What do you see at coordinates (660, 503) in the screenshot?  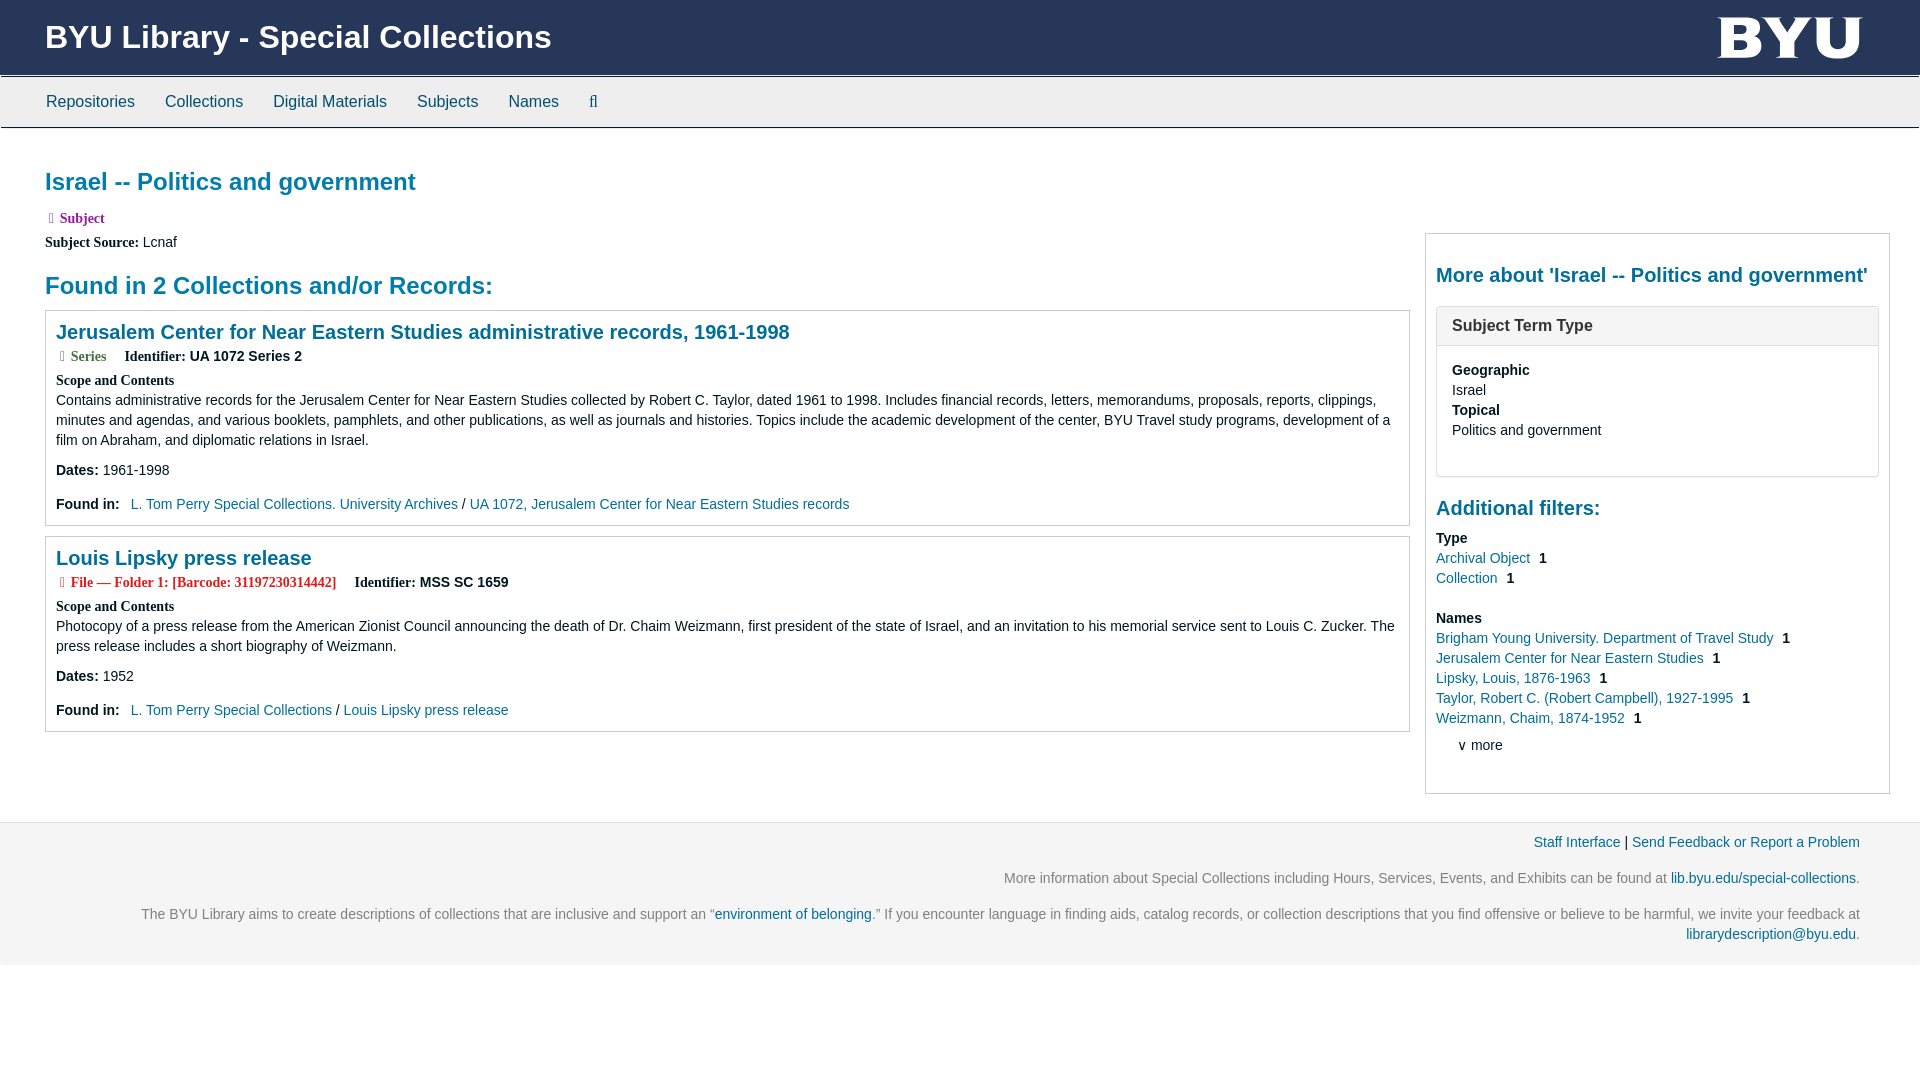 I see `UA 1072, Jerusalem Center for Near Eastern Studies records` at bounding box center [660, 503].